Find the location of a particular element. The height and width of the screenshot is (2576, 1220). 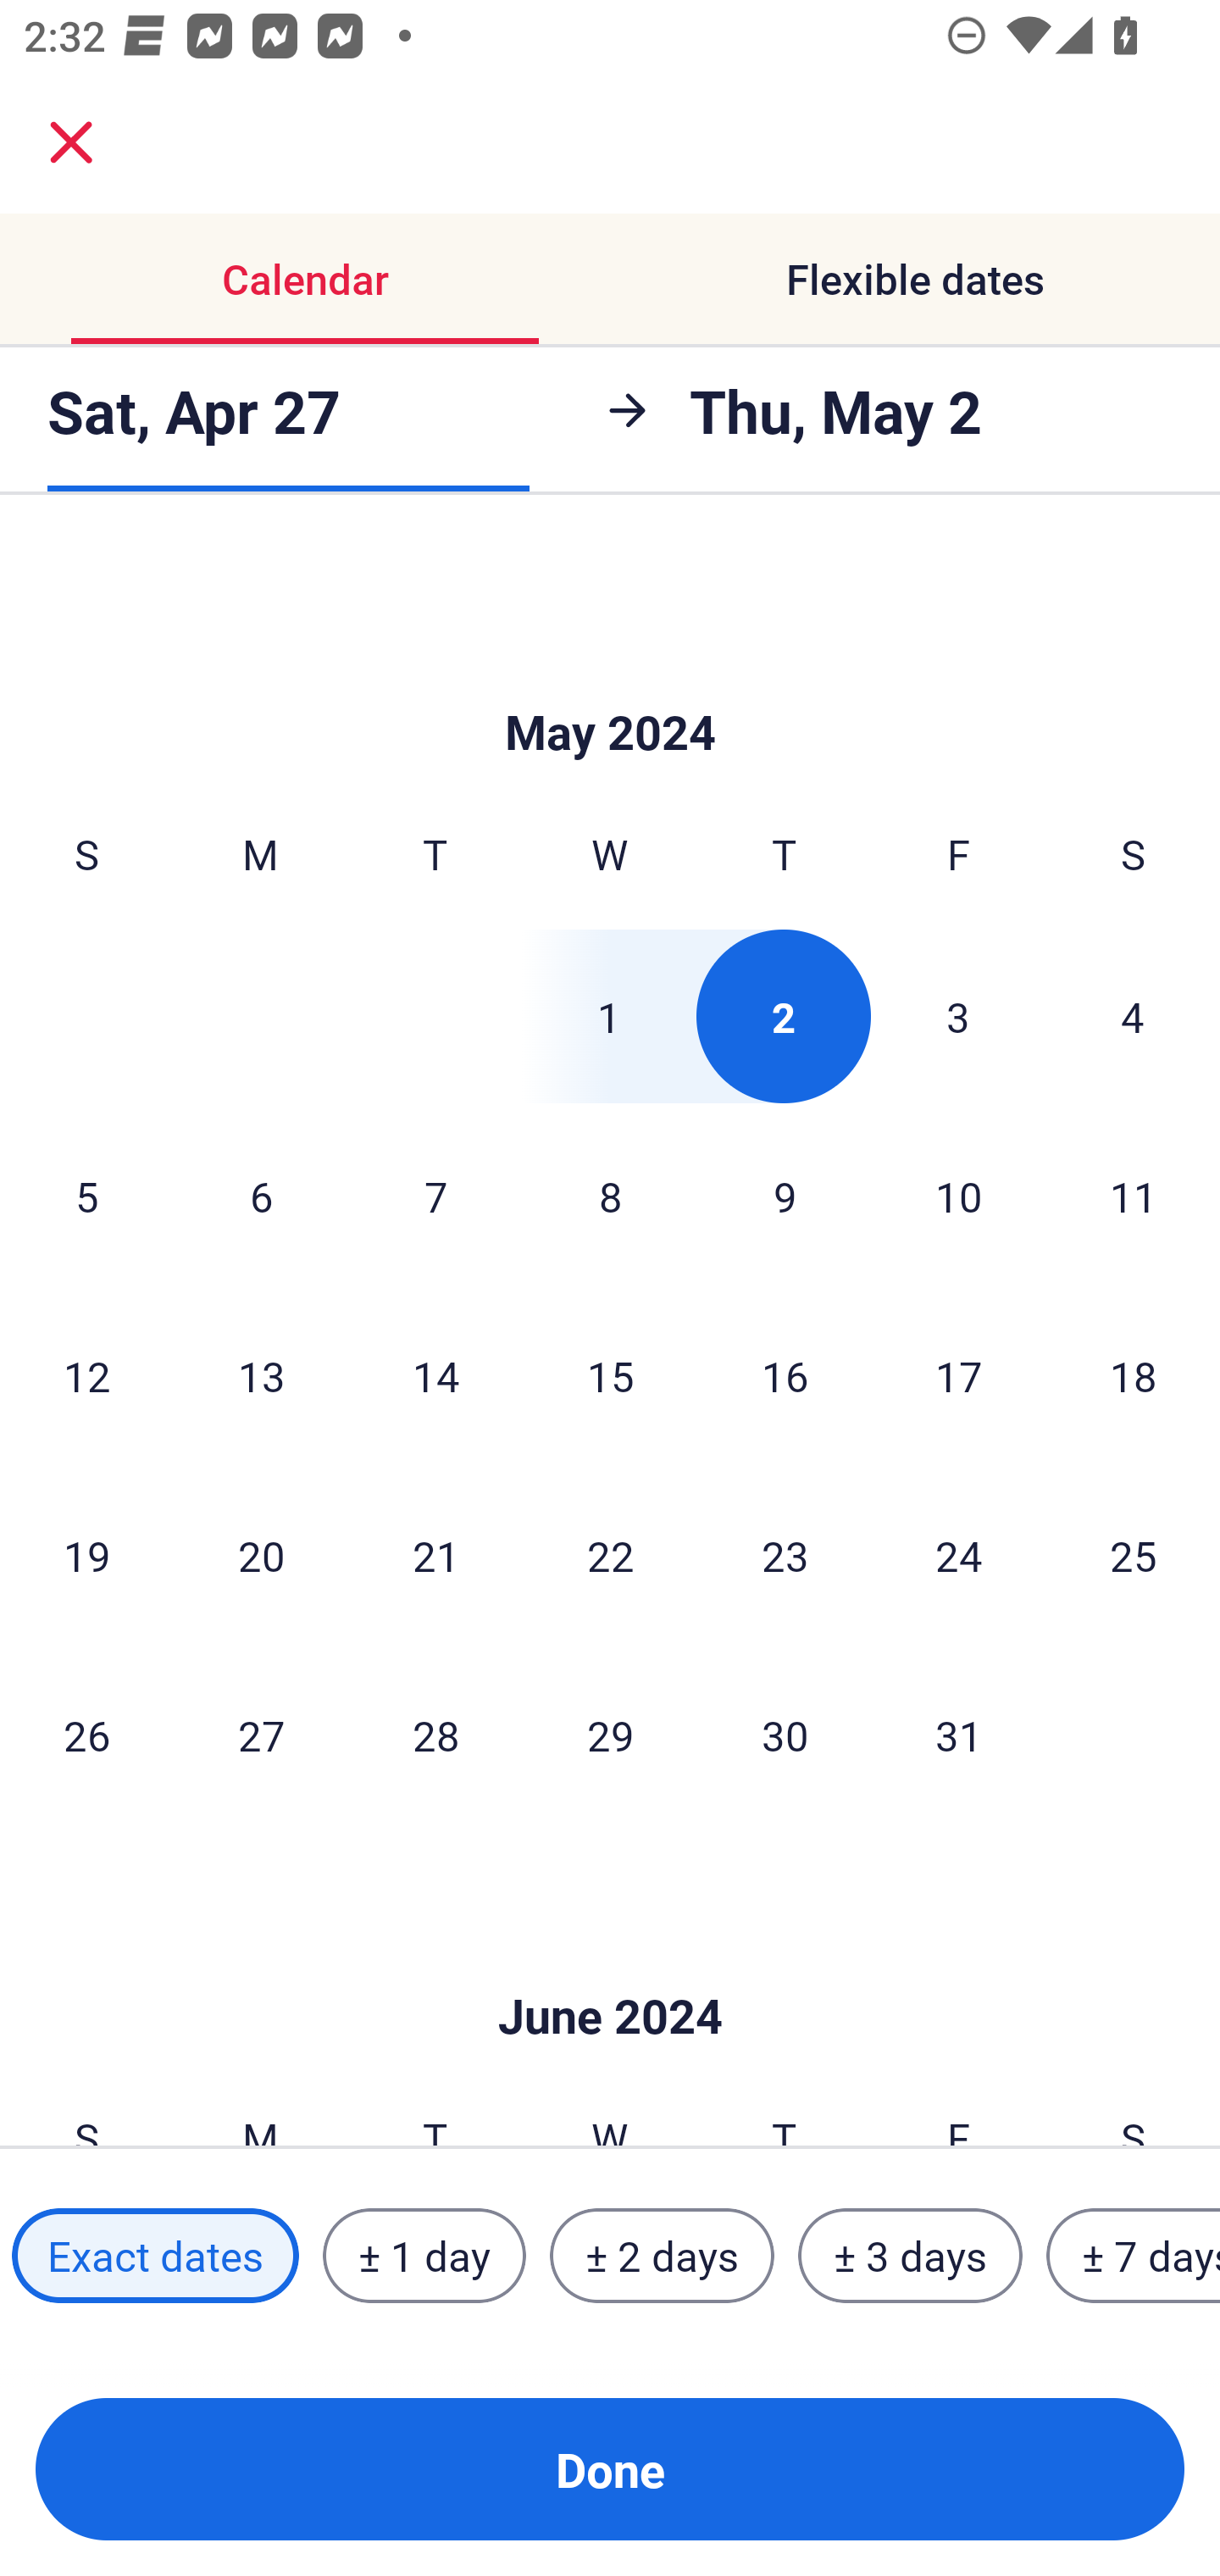

± 1 day is located at coordinates (424, 2255).